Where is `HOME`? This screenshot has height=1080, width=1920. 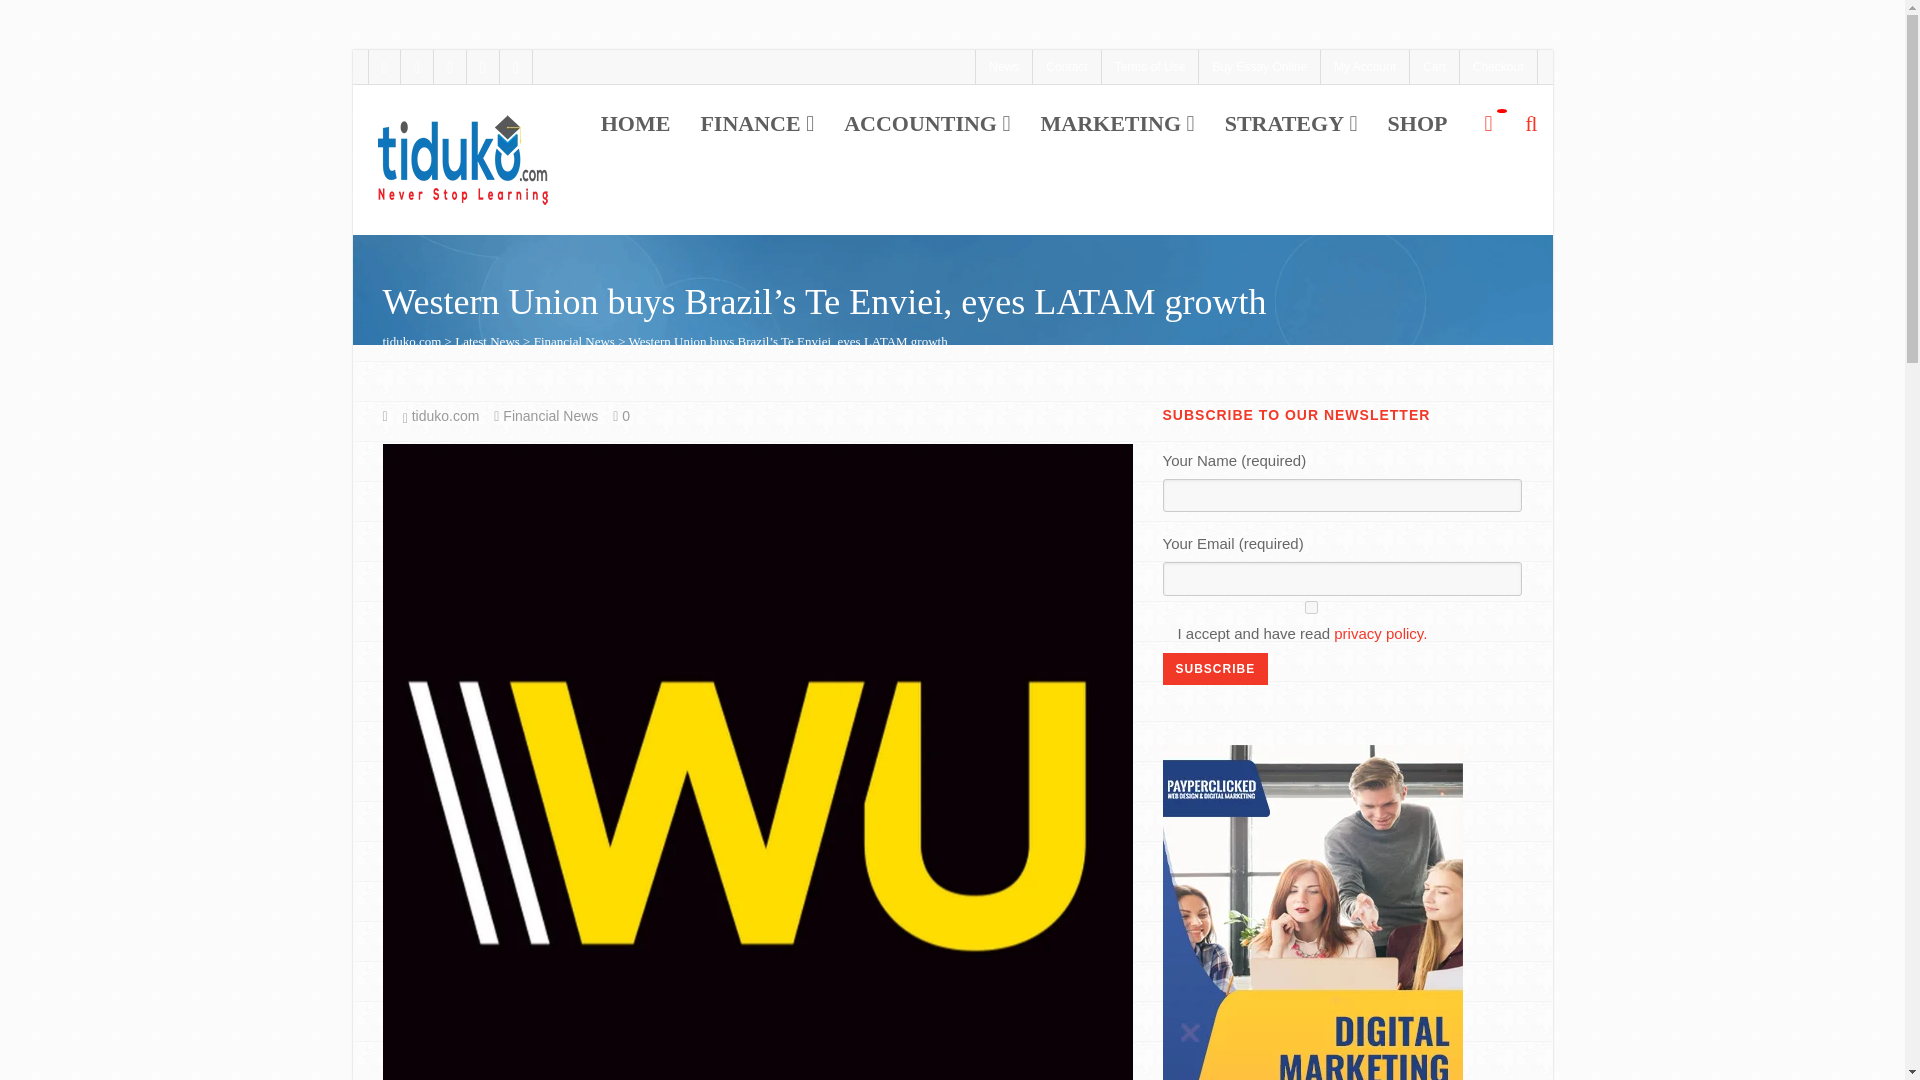
HOME is located at coordinates (635, 124).